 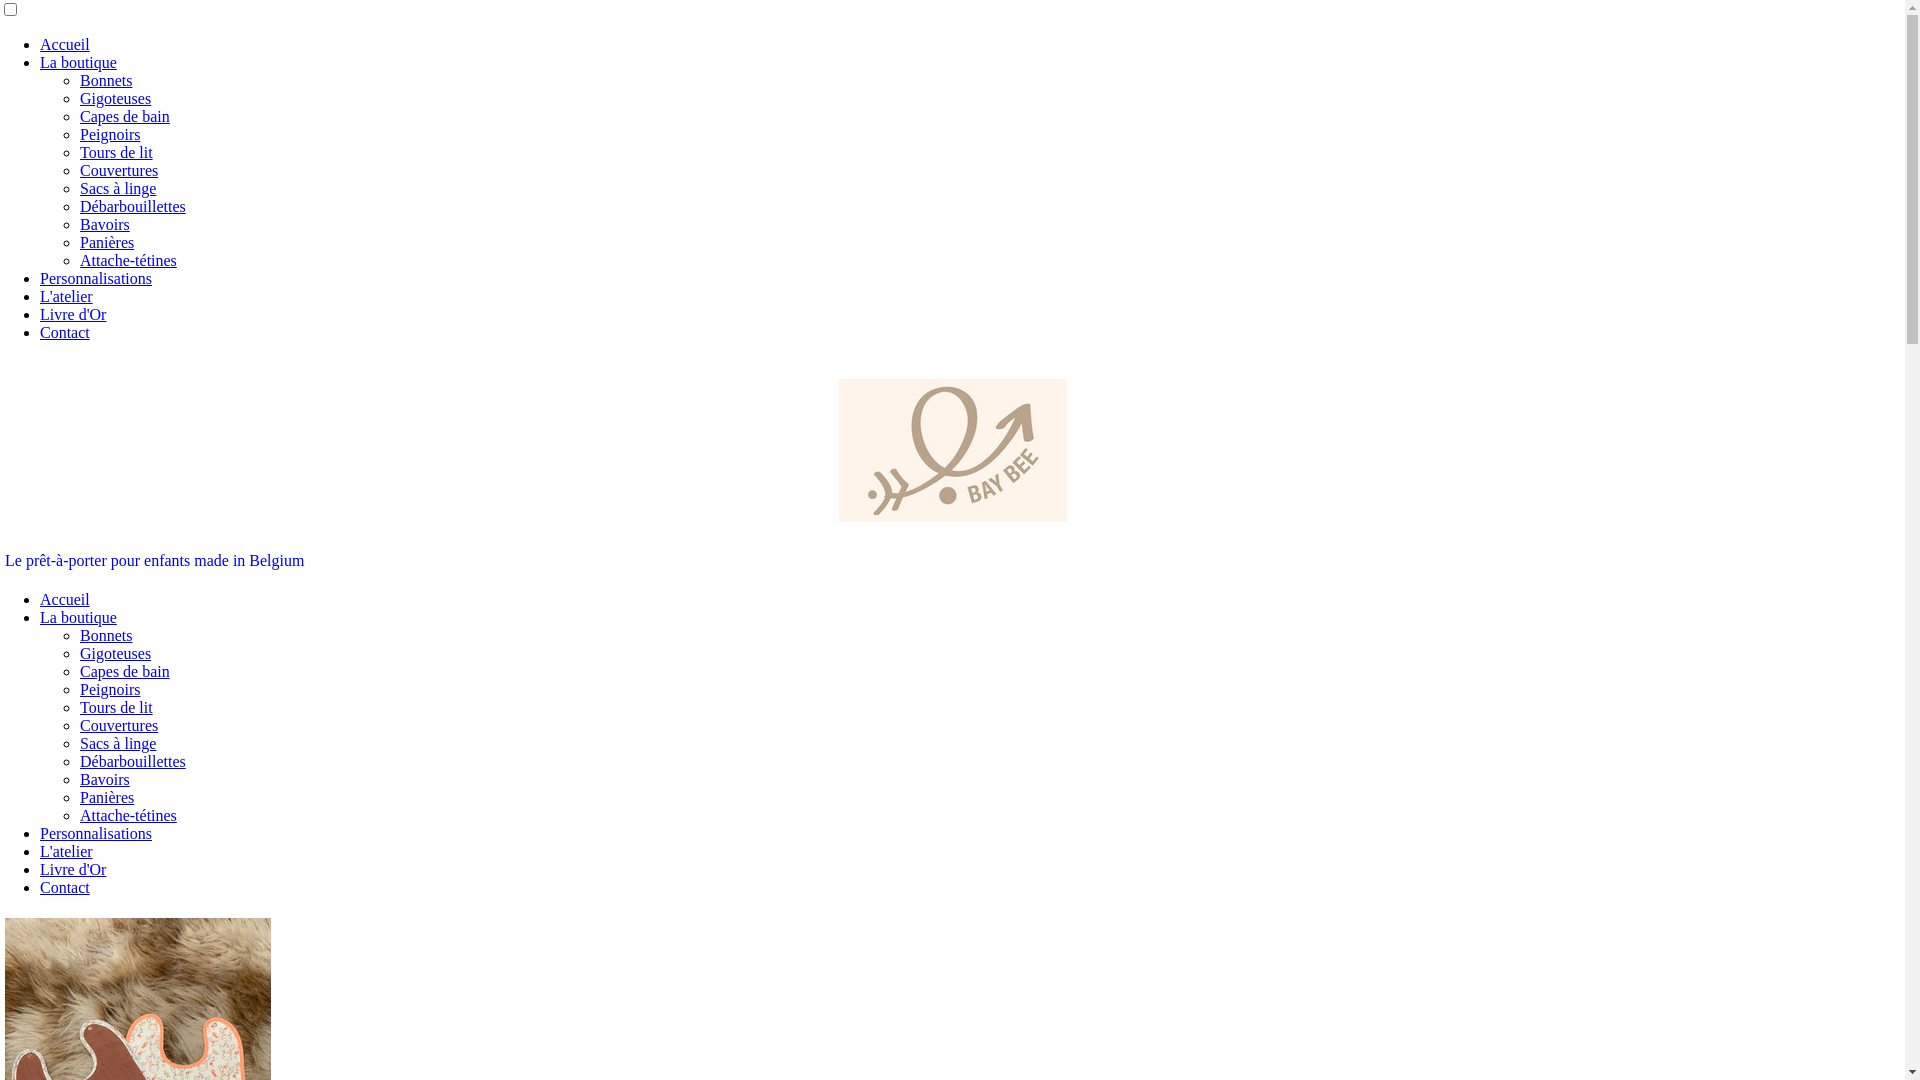 I want to click on Peignoirs, so click(x=110, y=134).